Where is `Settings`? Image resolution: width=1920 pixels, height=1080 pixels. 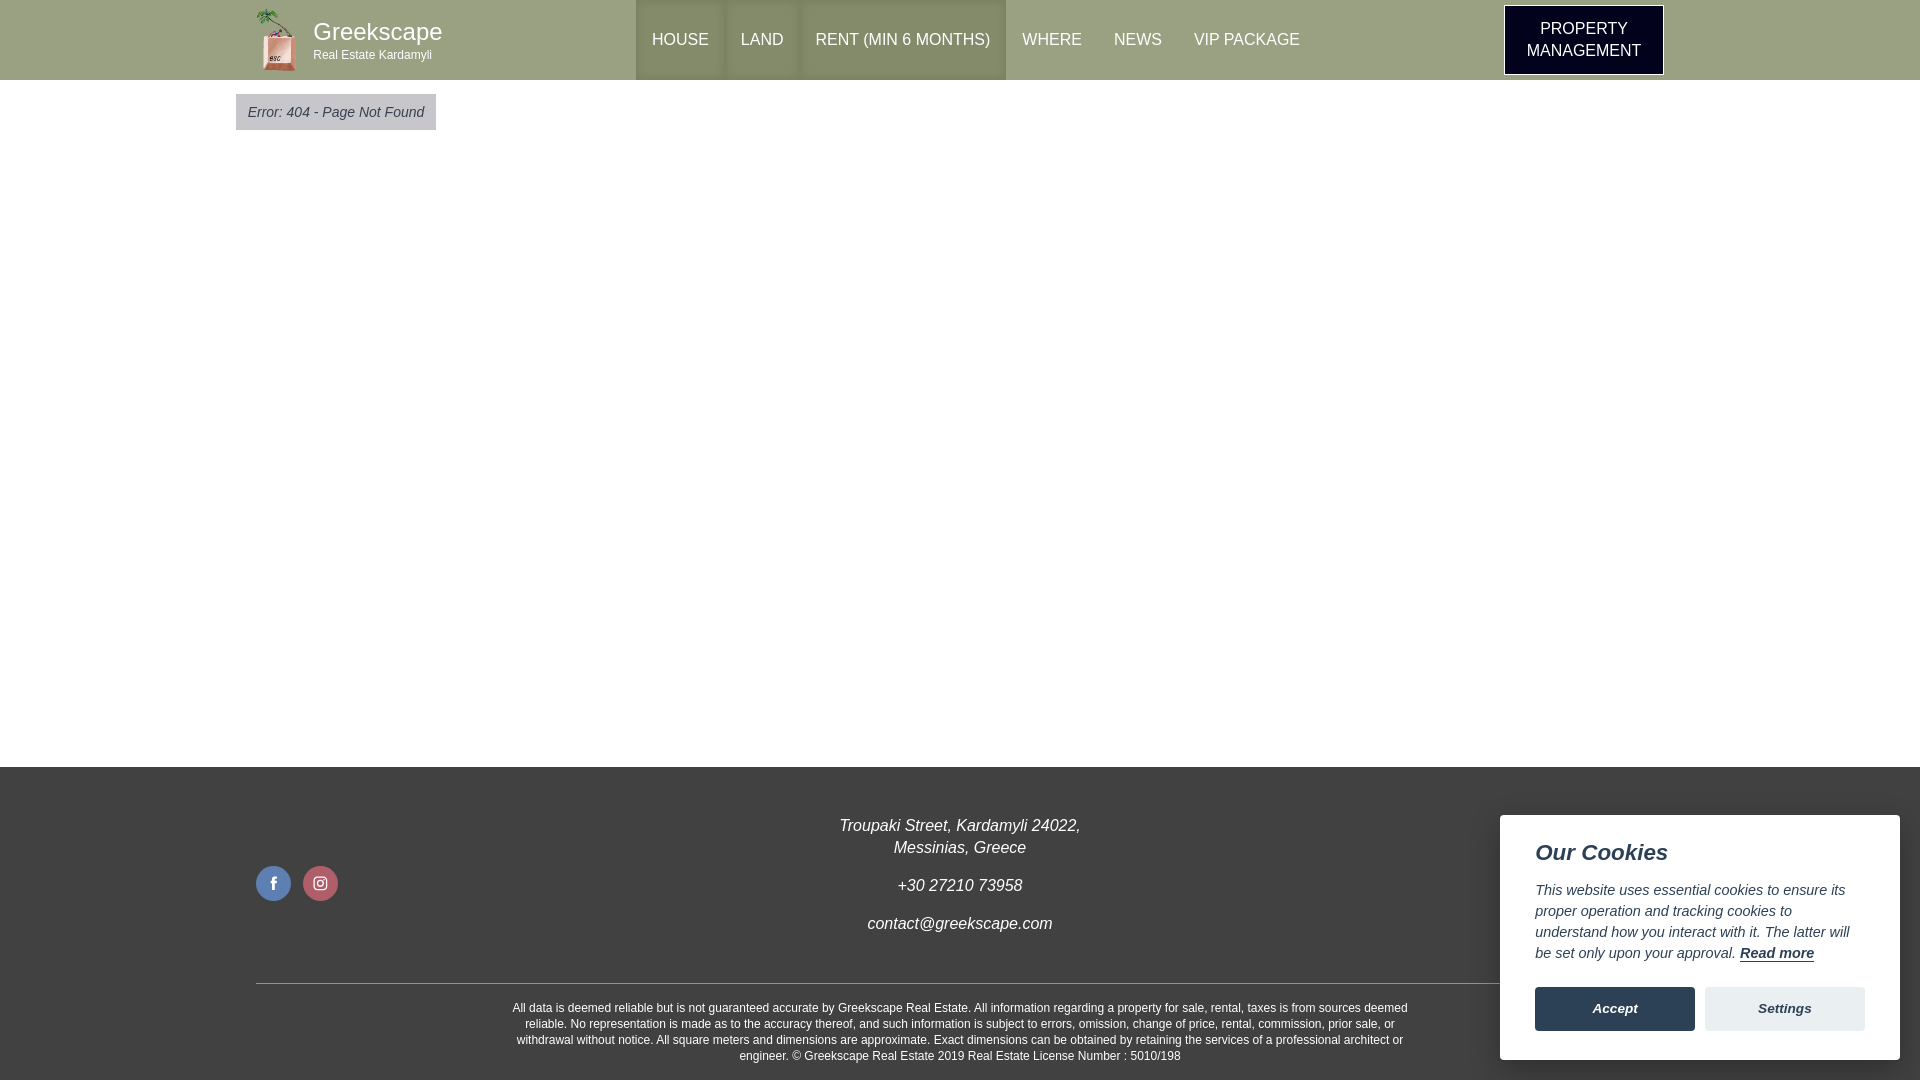 Settings is located at coordinates (1784, 1009).